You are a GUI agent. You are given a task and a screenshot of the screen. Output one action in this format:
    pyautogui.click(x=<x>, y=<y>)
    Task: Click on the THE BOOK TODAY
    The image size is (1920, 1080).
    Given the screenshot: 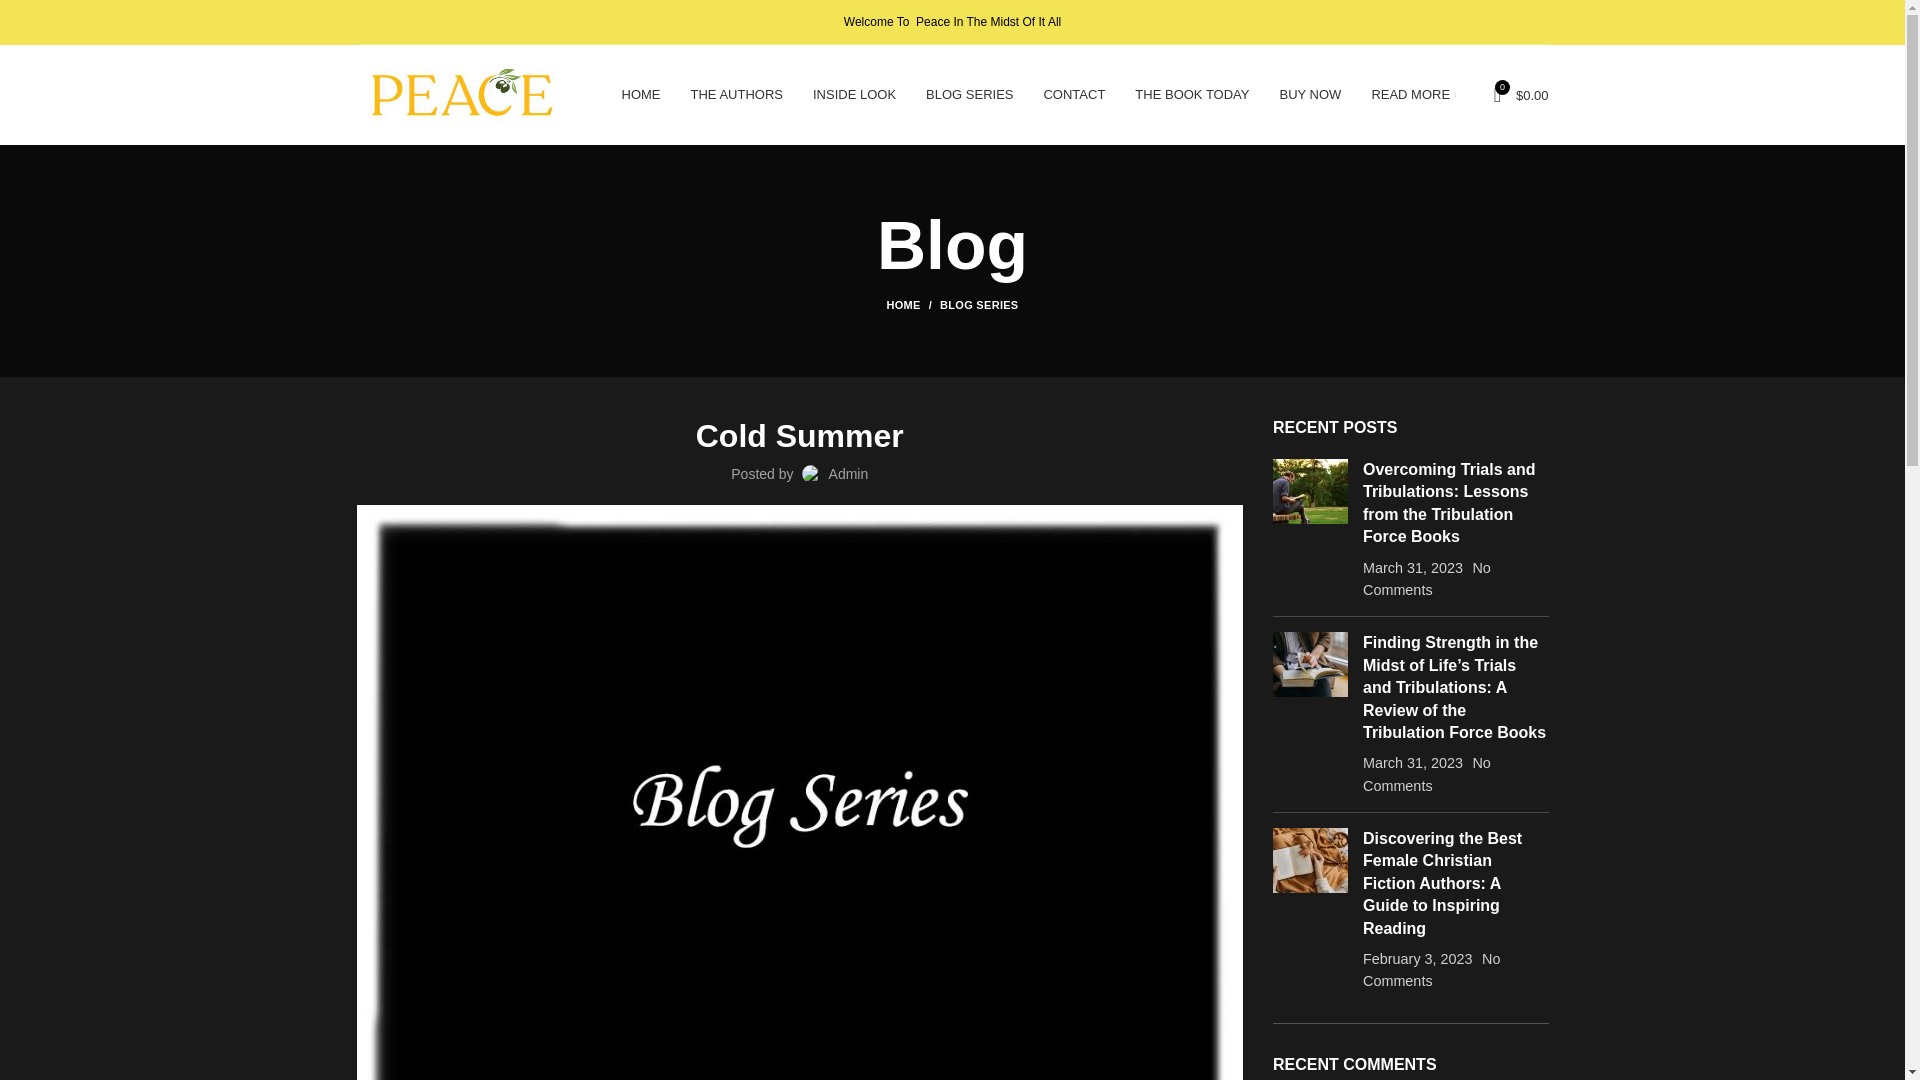 What is the action you would take?
    pyautogui.click(x=1191, y=94)
    